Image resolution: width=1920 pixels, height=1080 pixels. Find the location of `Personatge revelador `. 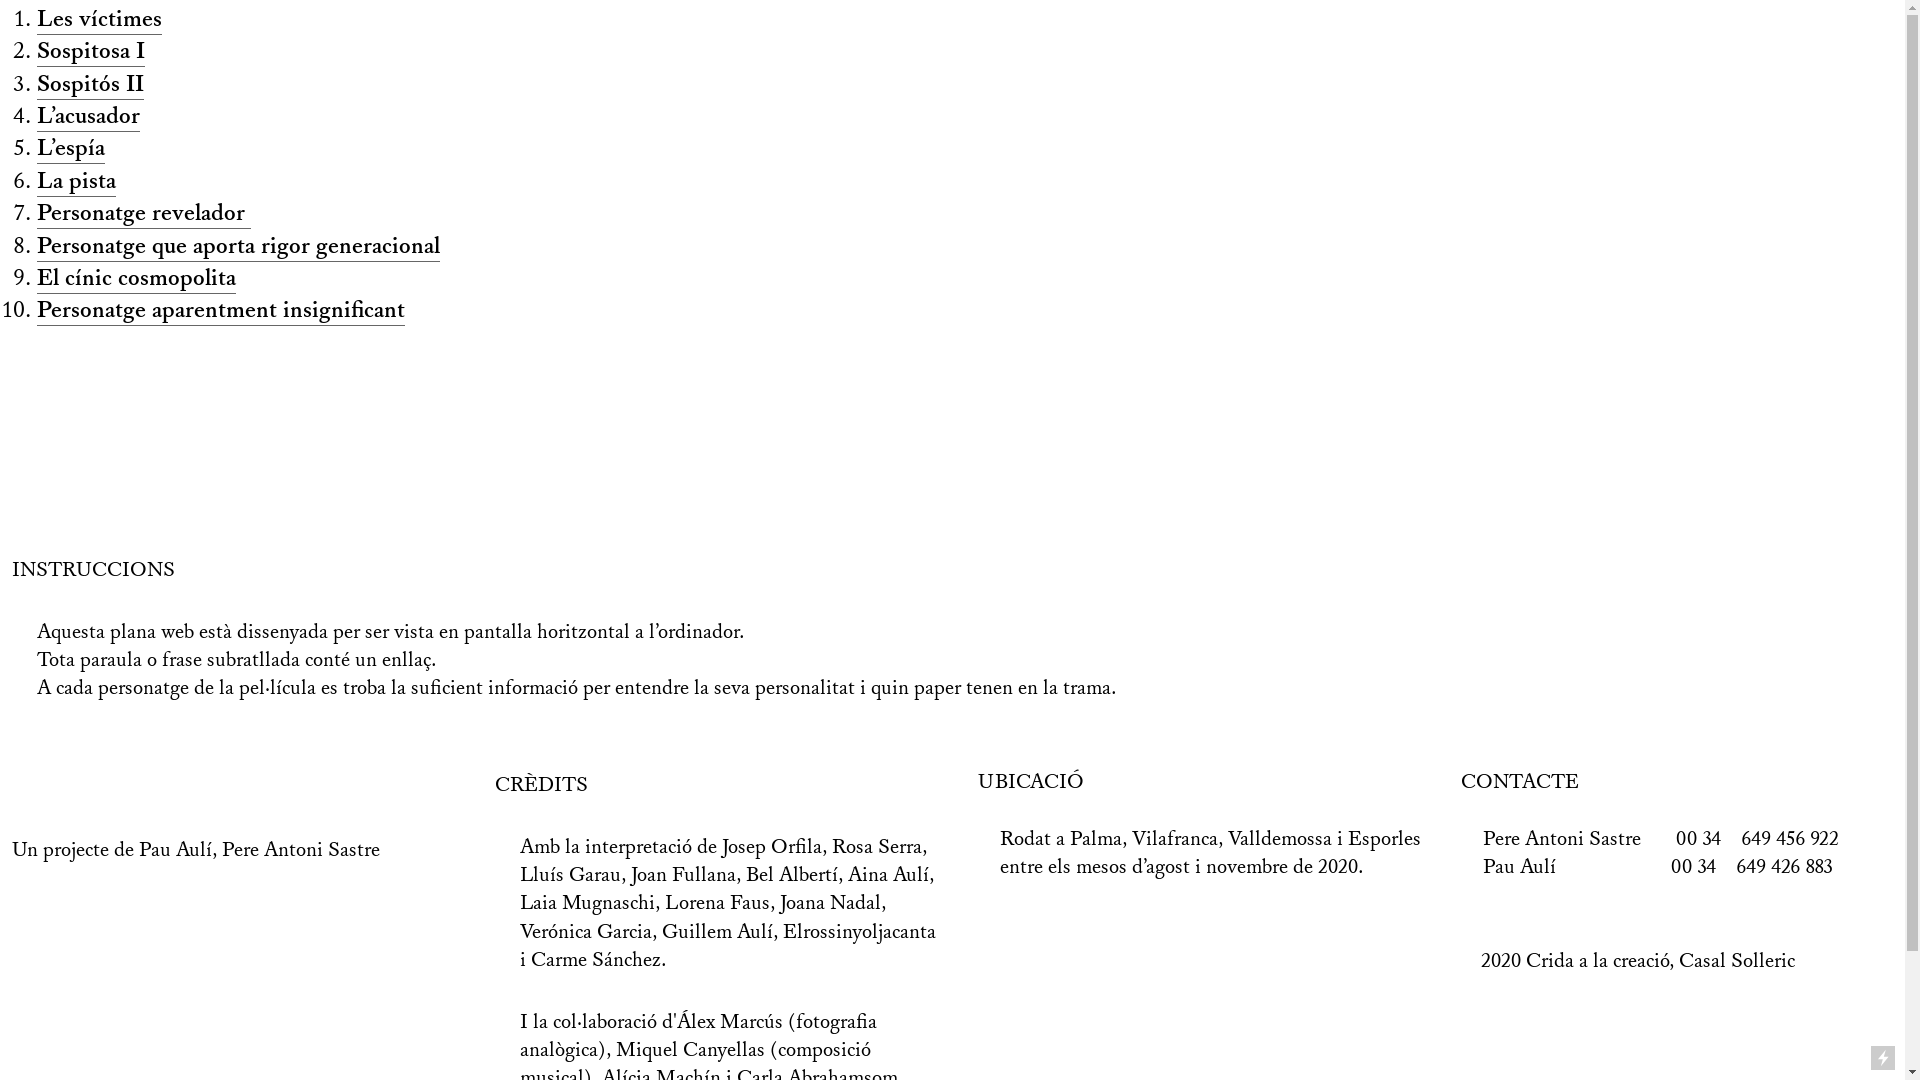

Personatge revelador  is located at coordinates (144, 214).